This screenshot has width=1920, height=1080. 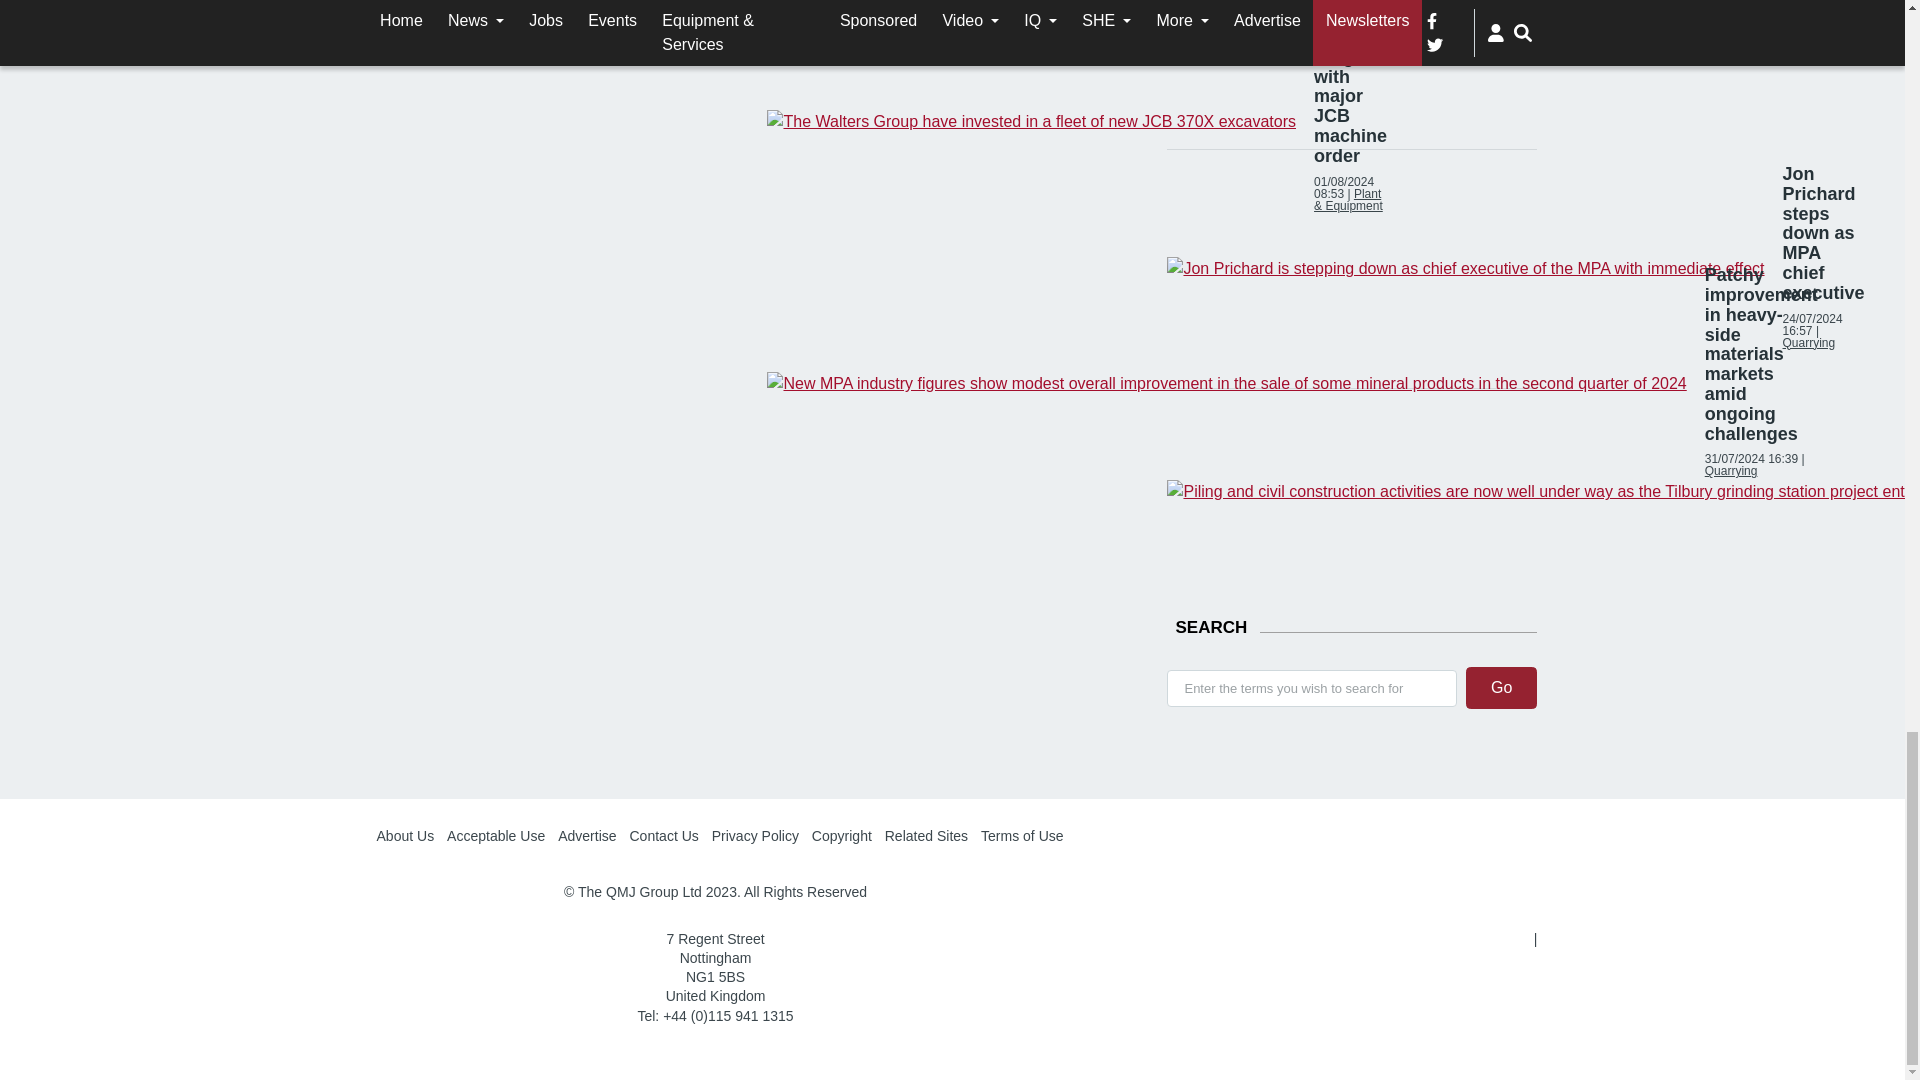 What do you see at coordinates (1502, 688) in the screenshot?
I see `Go` at bounding box center [1502, 688].